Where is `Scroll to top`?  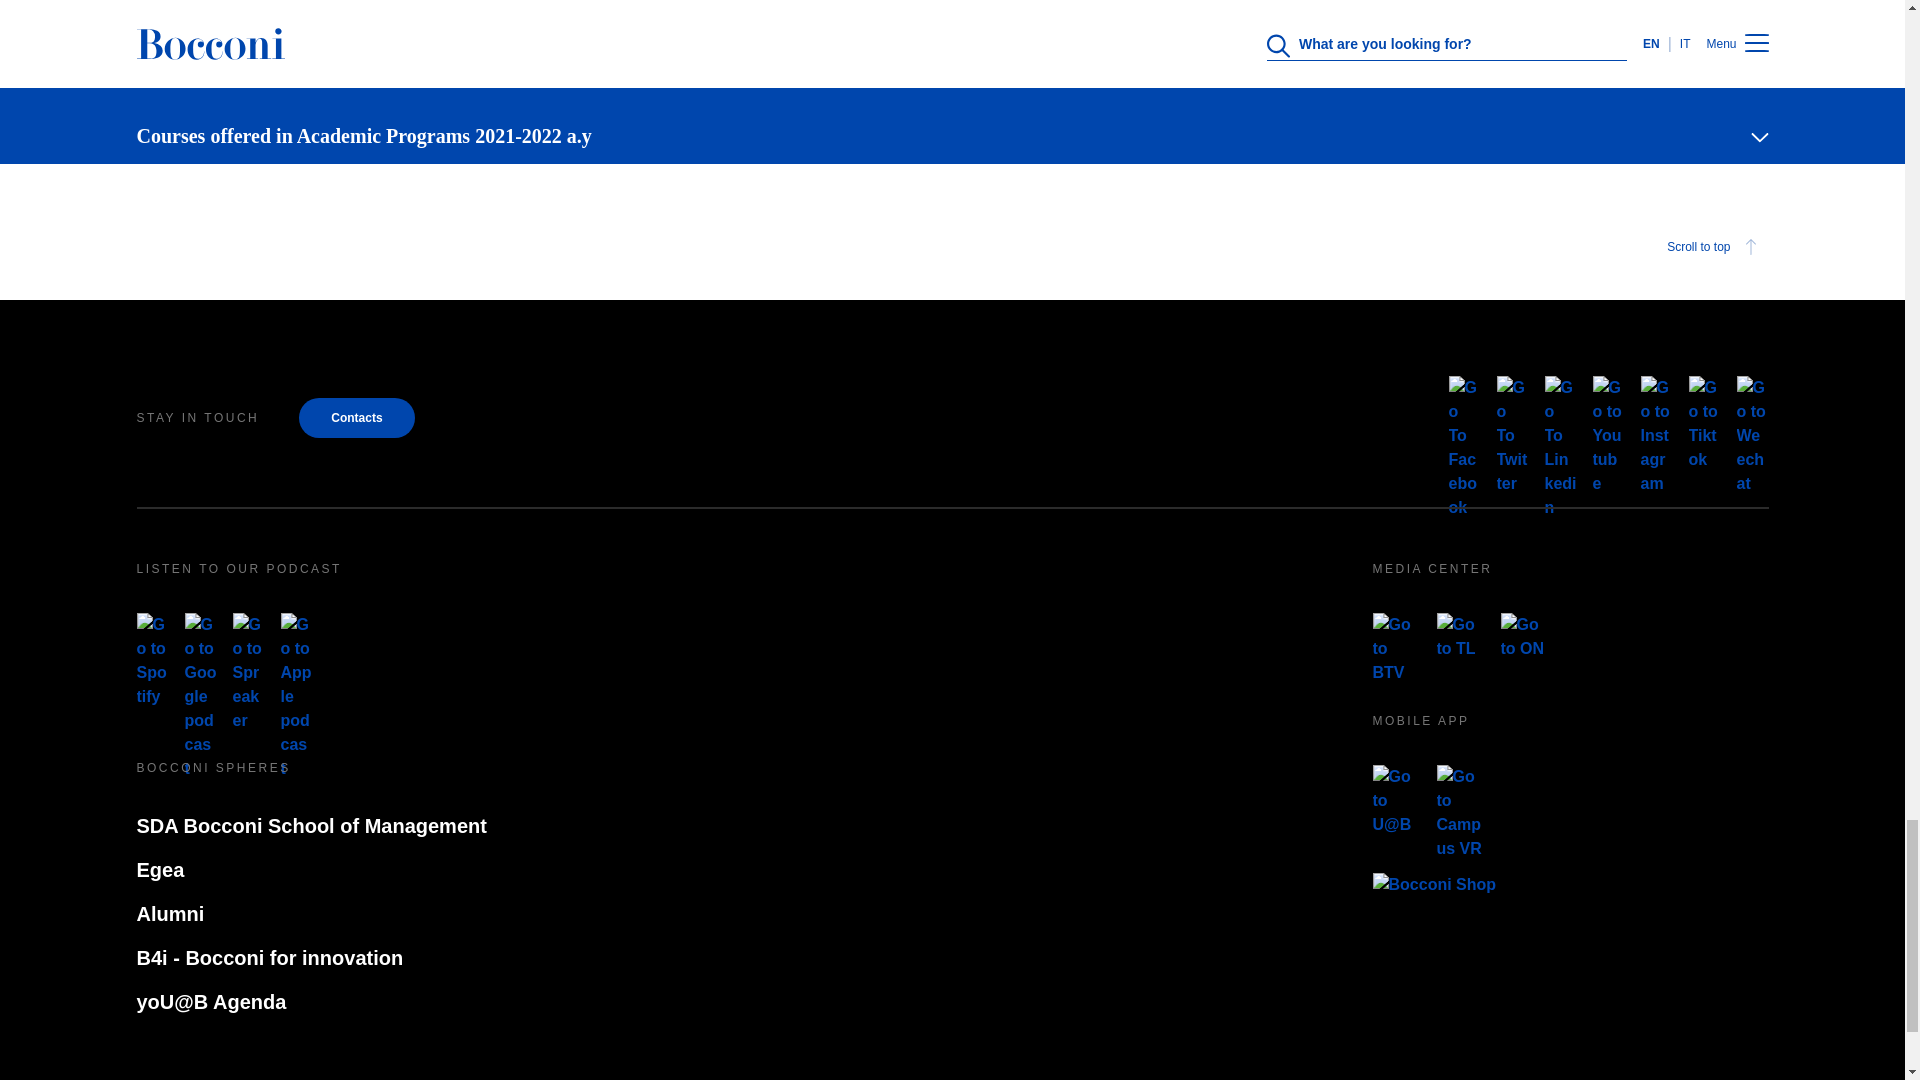 Scroll to top is located at coordinates (952, 247).